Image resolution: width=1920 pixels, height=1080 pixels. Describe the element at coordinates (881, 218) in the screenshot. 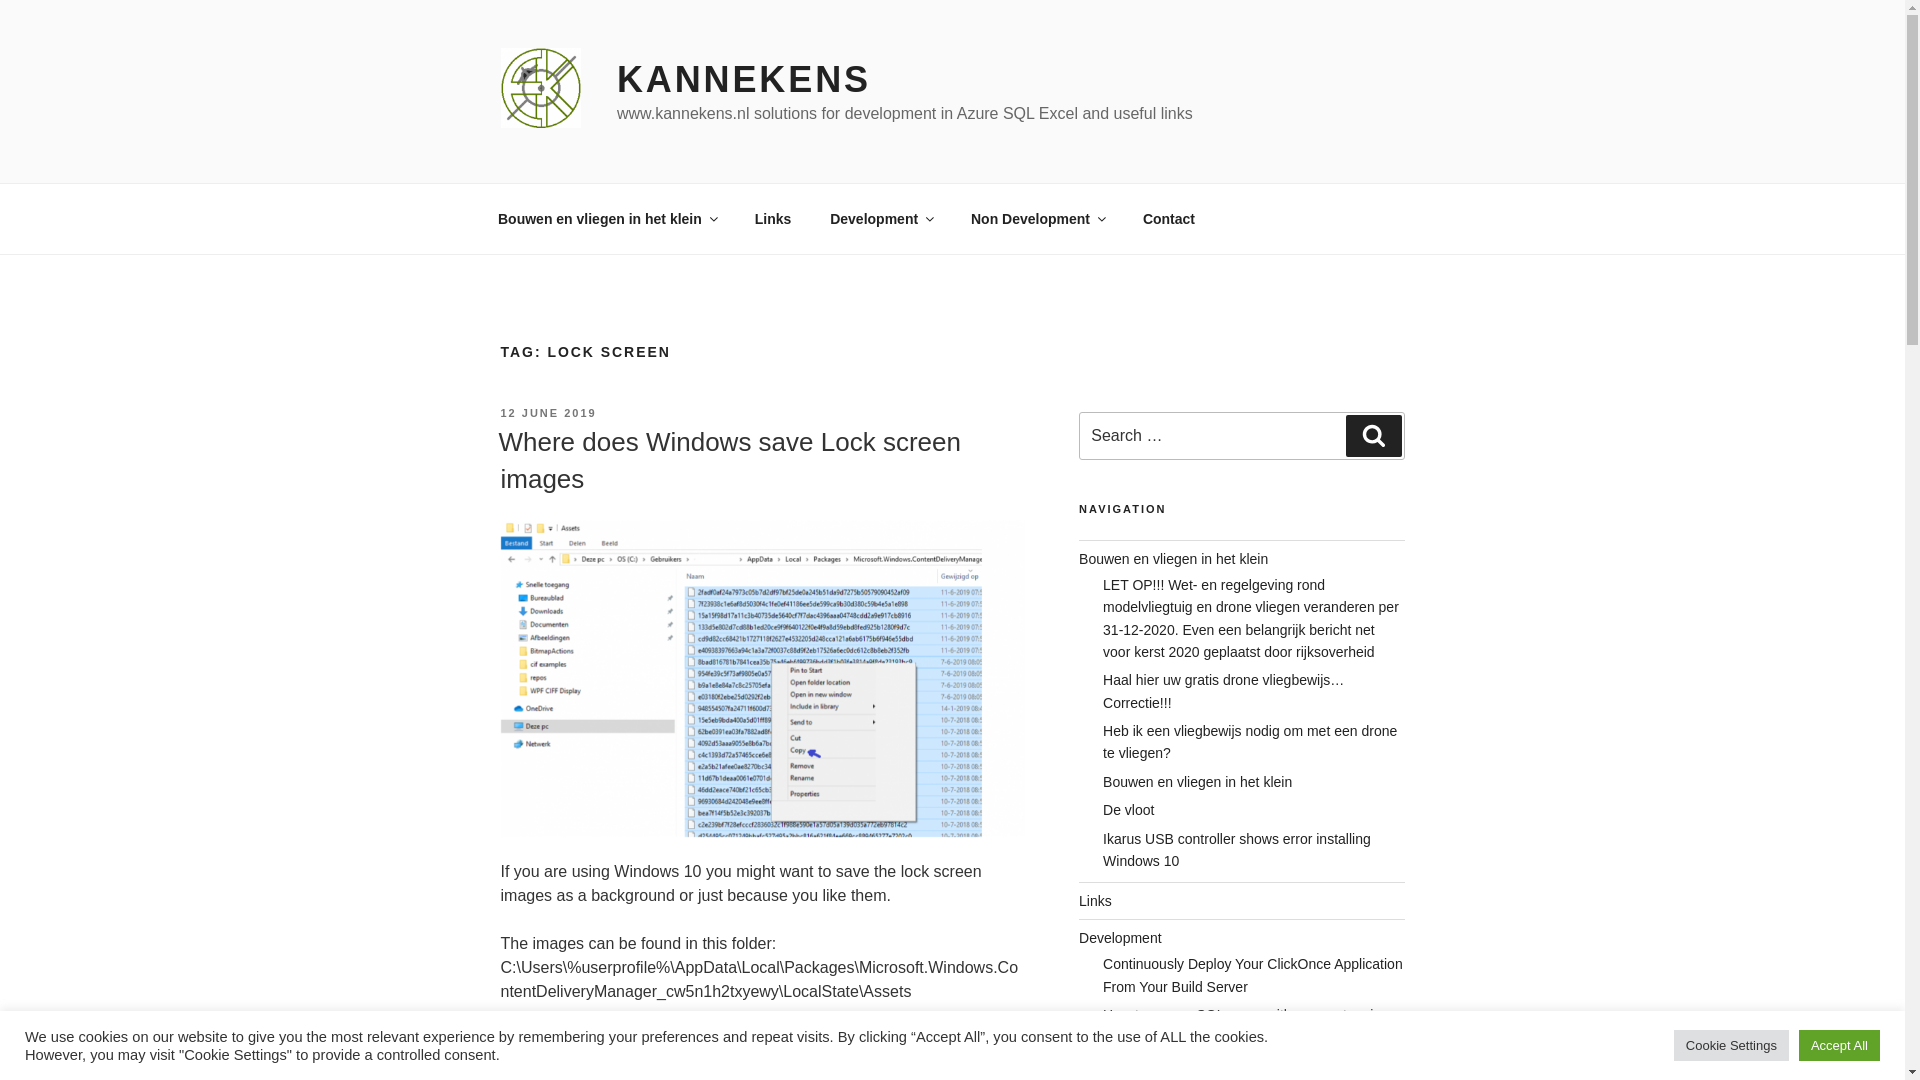

I see `Development` at that location.